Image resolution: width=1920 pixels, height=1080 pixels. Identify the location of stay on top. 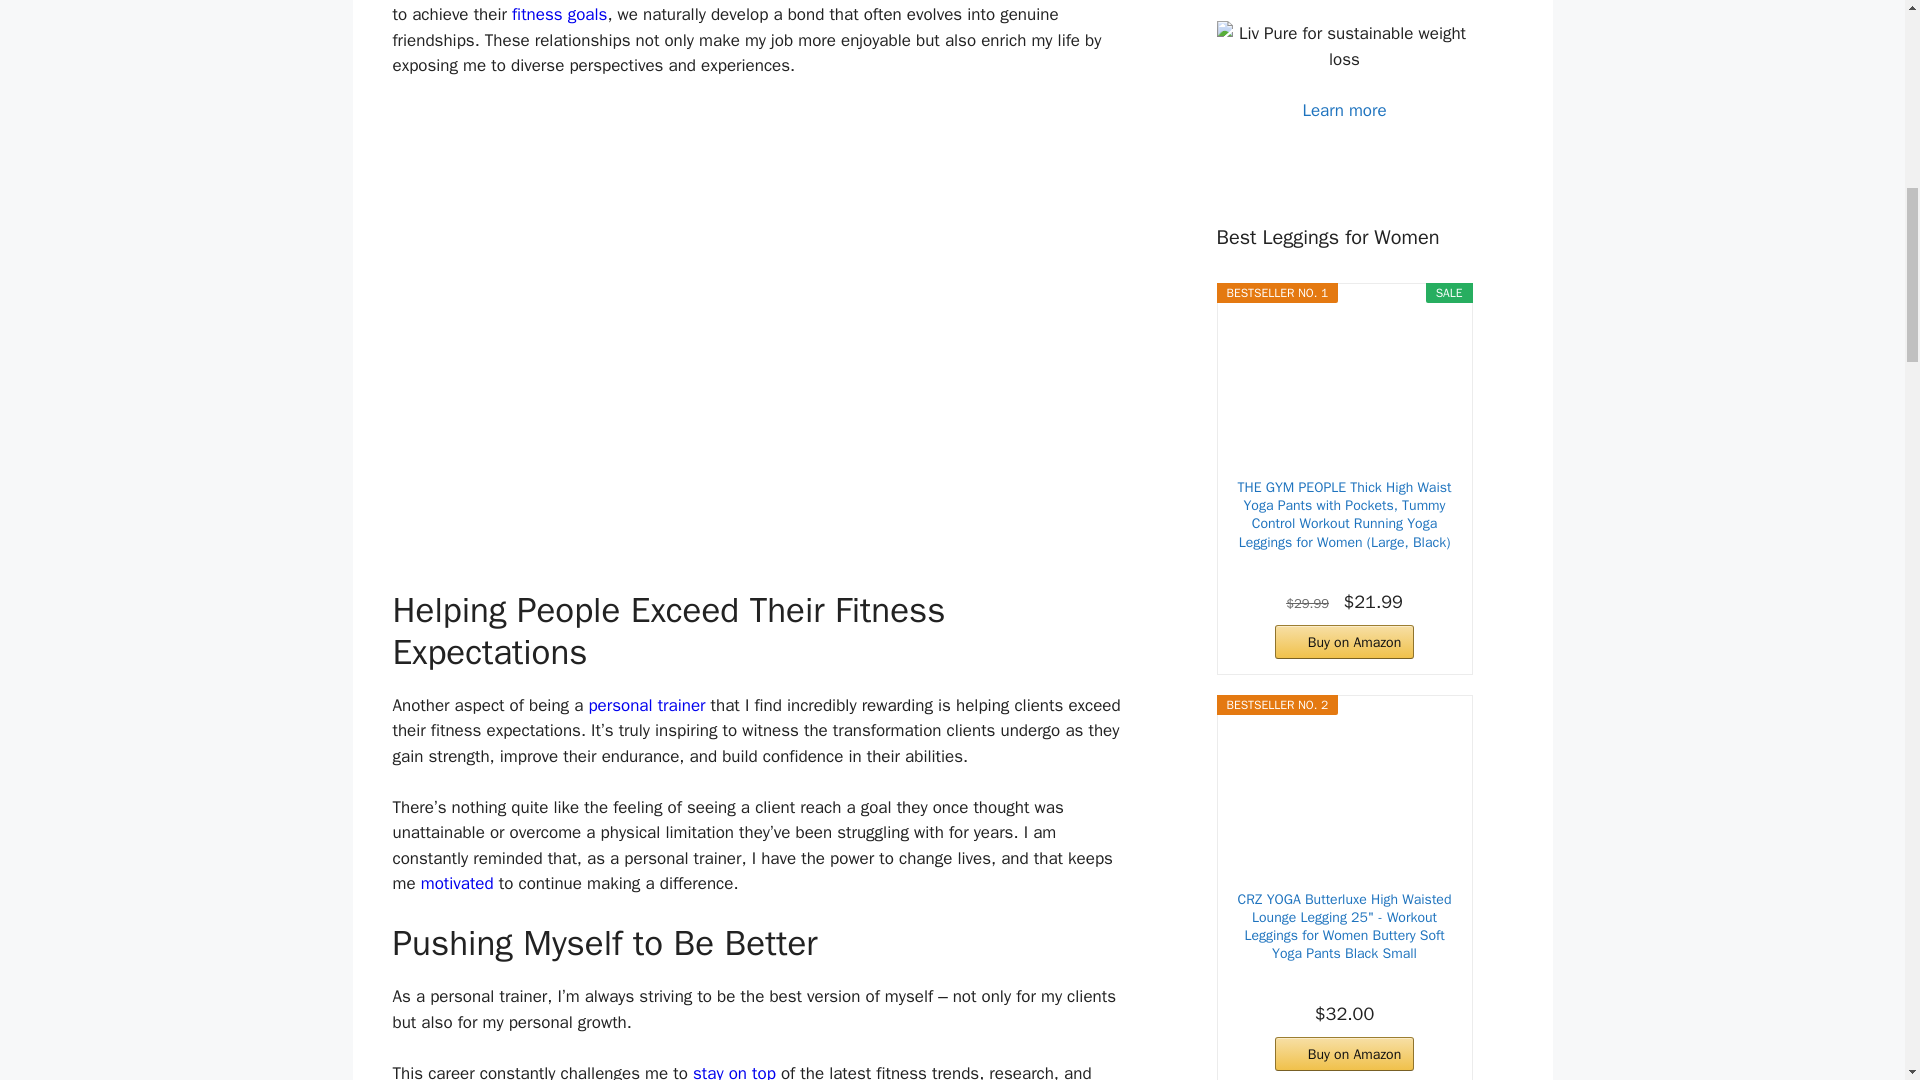
(734, 1071).